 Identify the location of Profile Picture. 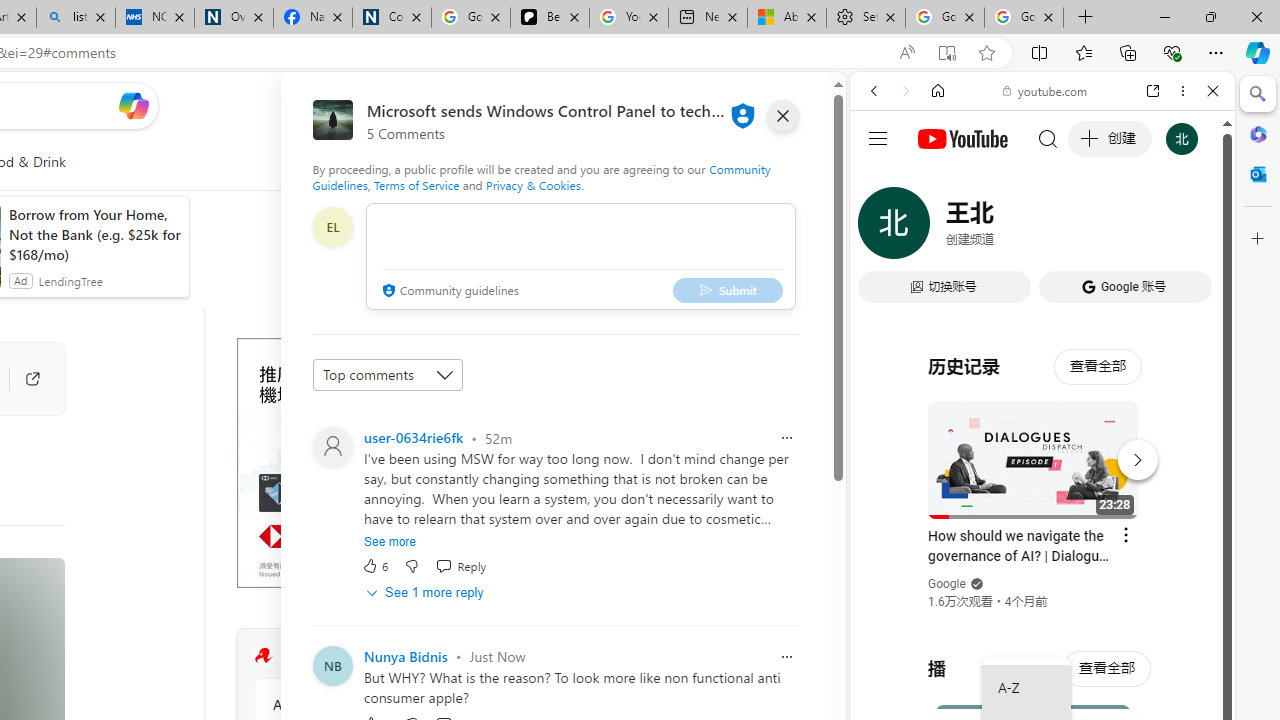
(333, 446).